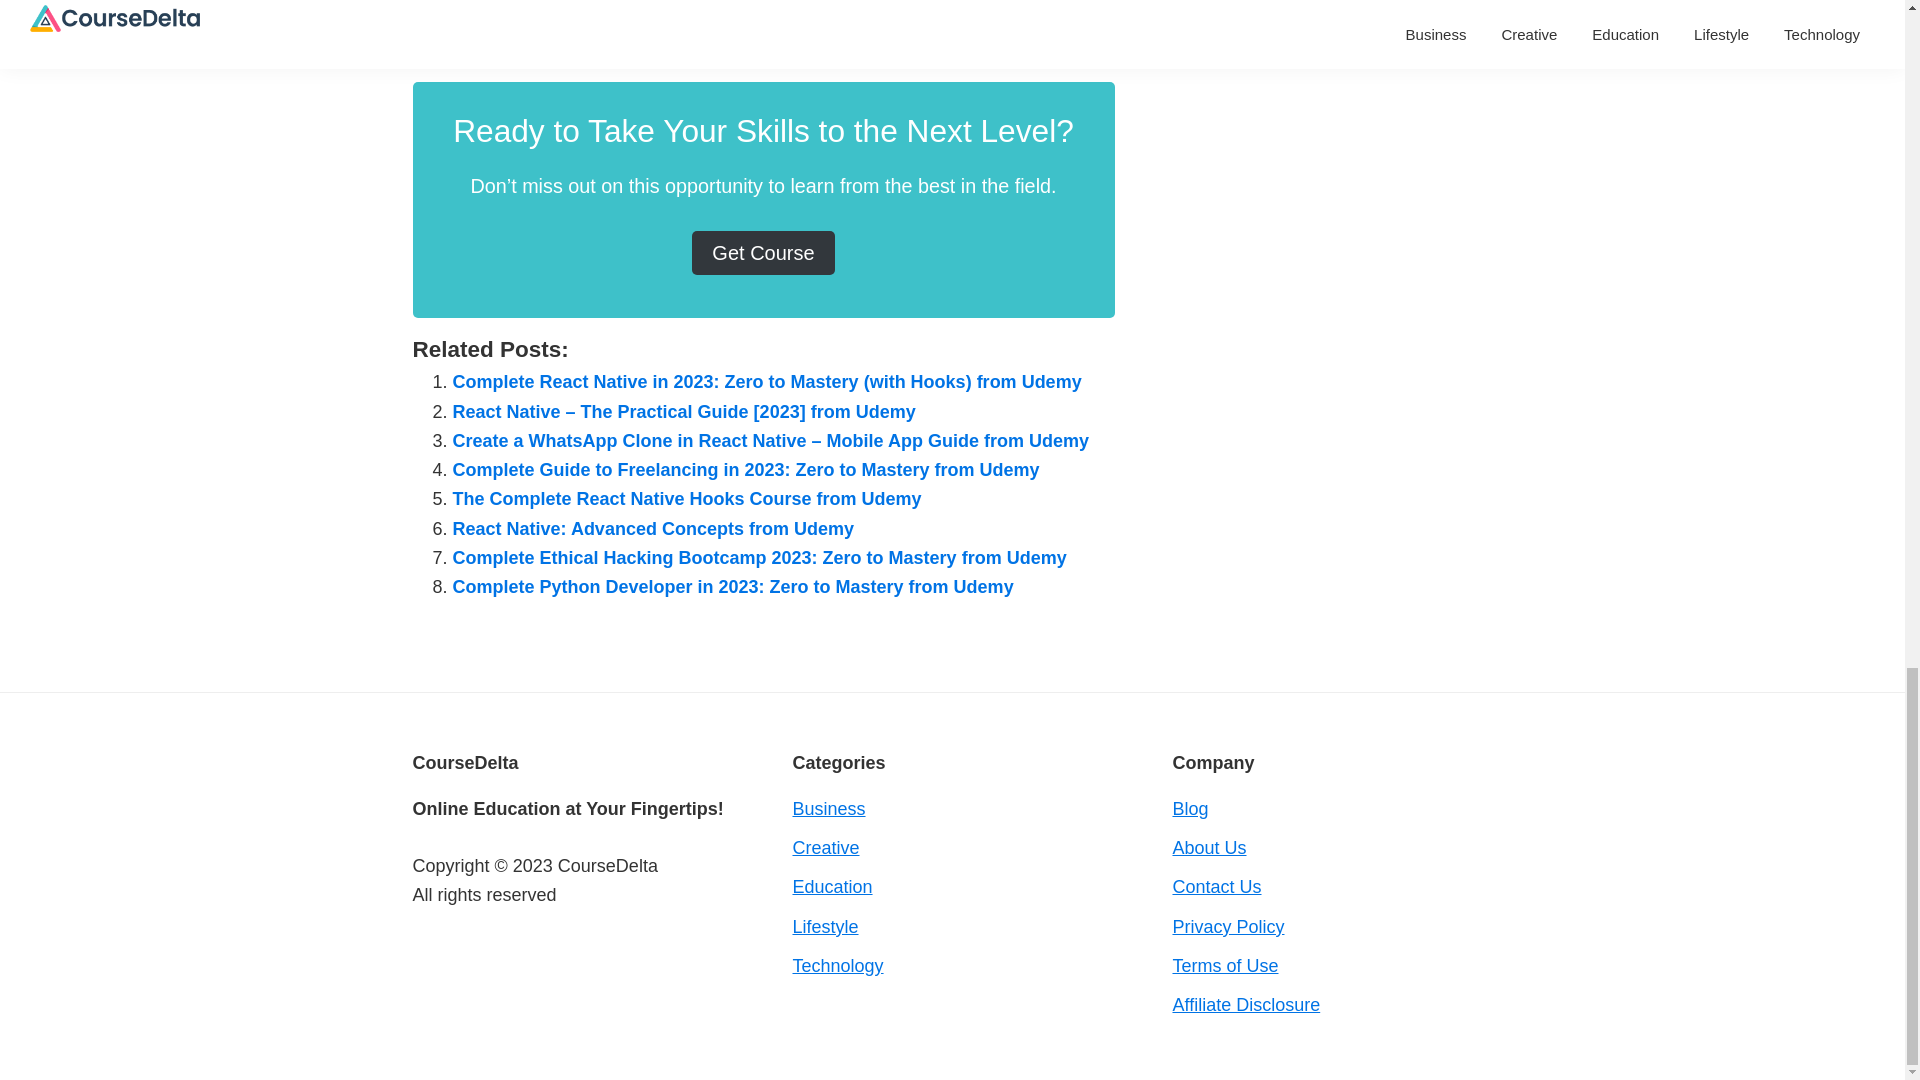 This screenshot has height=1080, width=1920. I want to click on Get Course, so click(762, 253).